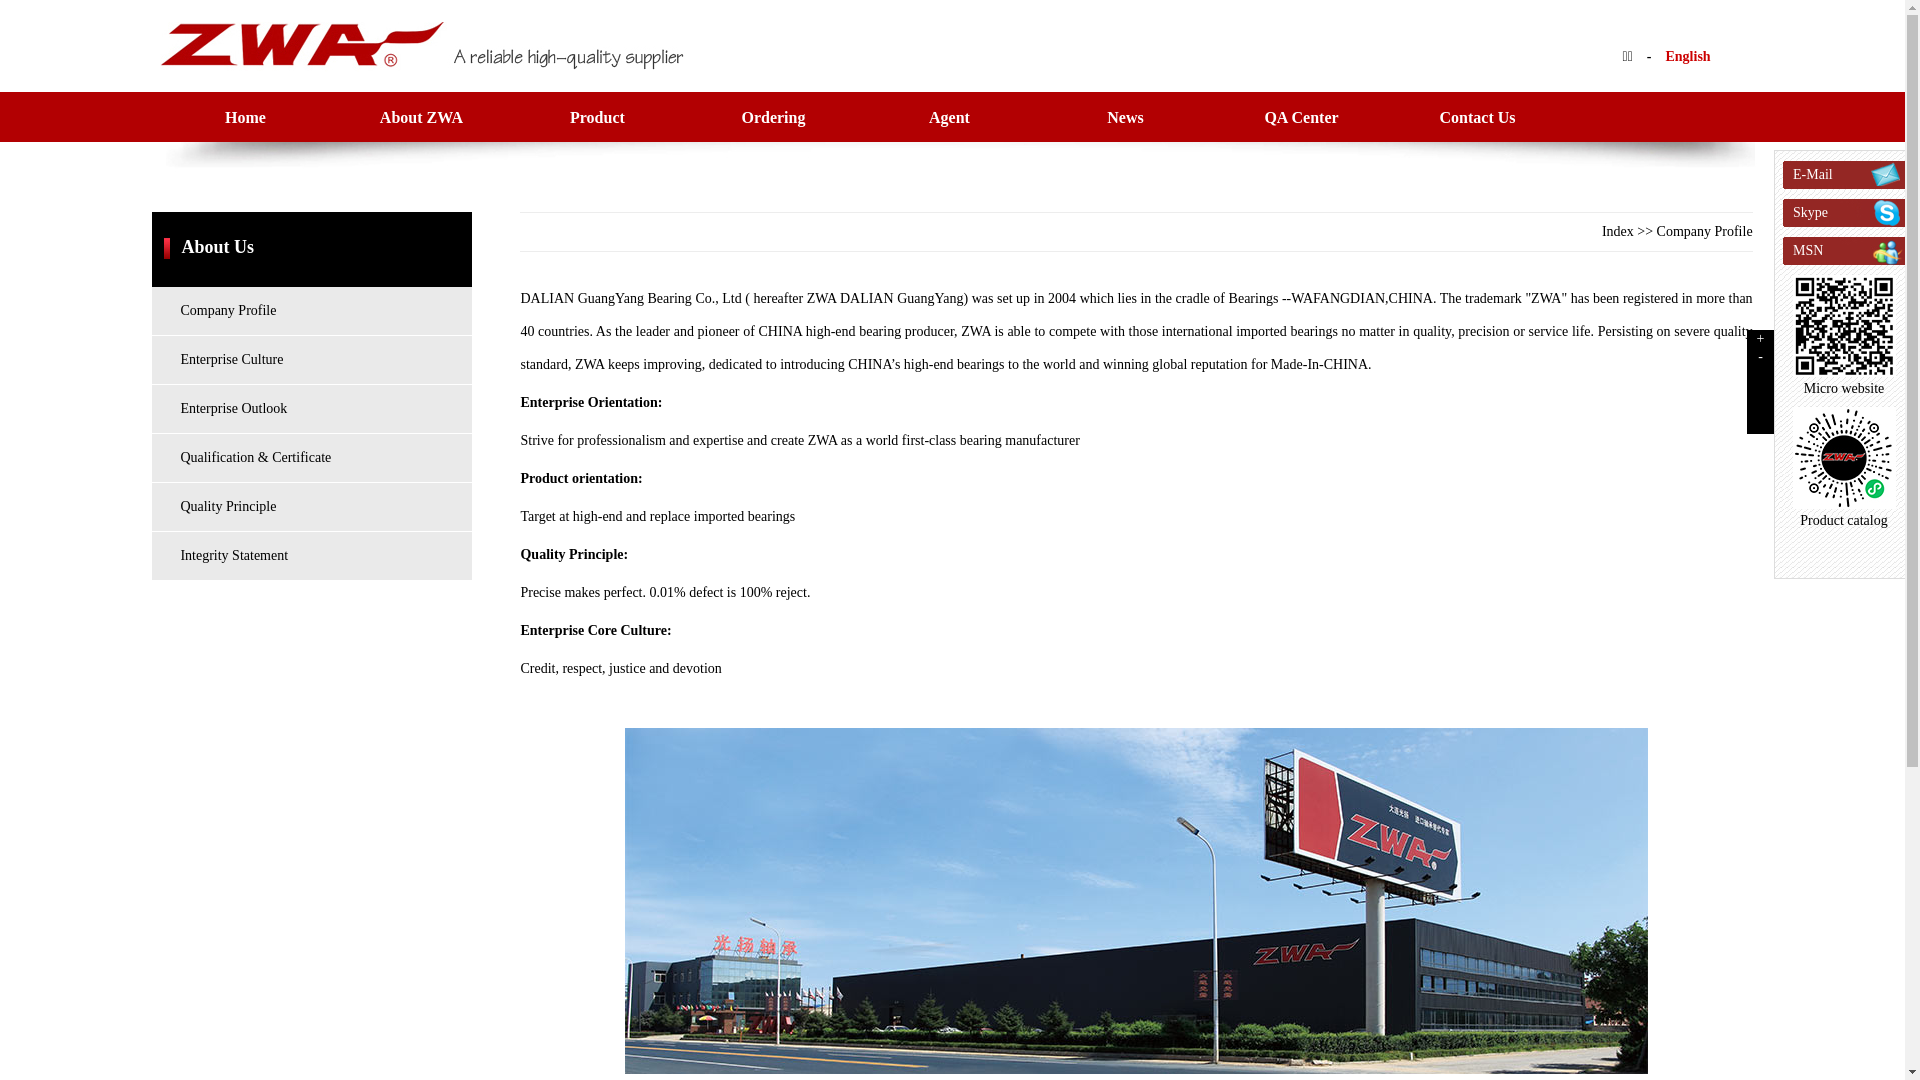 This screenshot has height=1080, width=1920. Describe the element at coordinates (1125, 116) in the screenshot. I see `News` at that location.